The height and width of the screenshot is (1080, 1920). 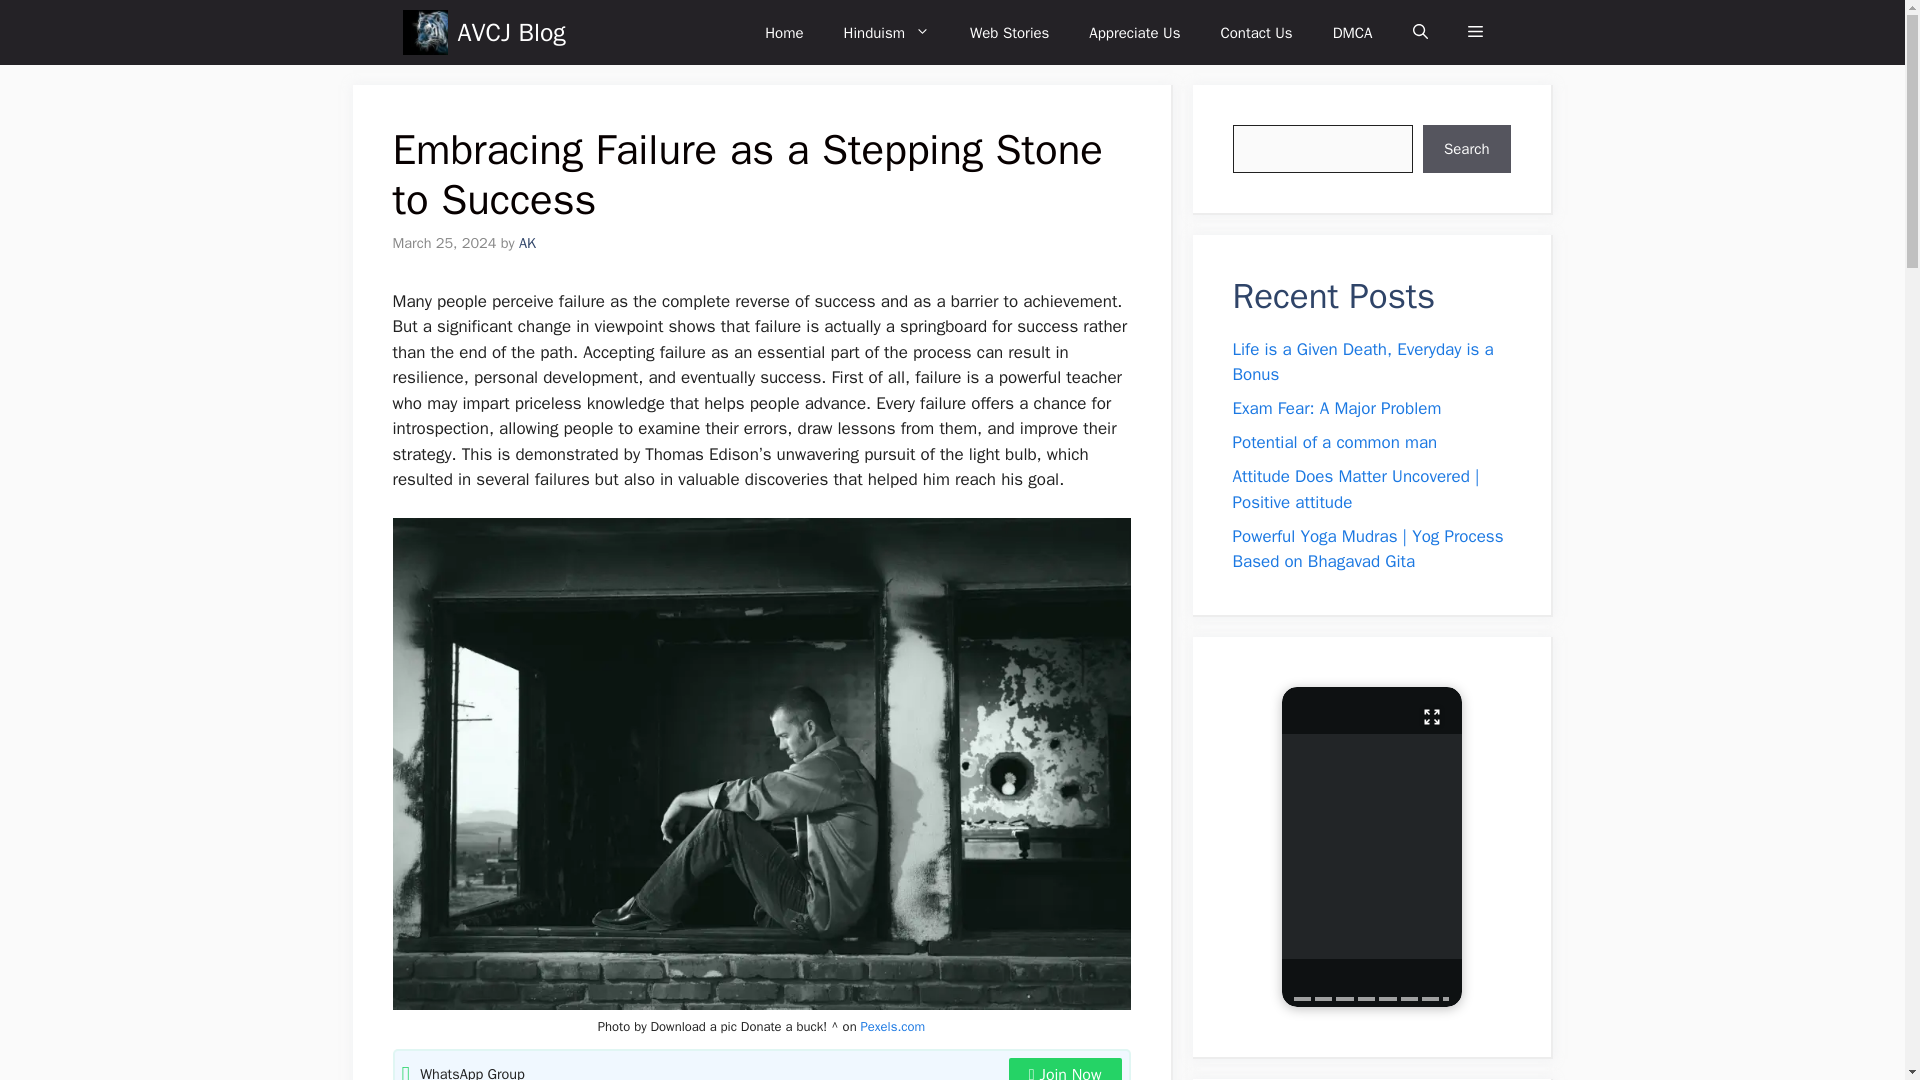 I want to click on View all posts by AK, so click(x=526, y=242).